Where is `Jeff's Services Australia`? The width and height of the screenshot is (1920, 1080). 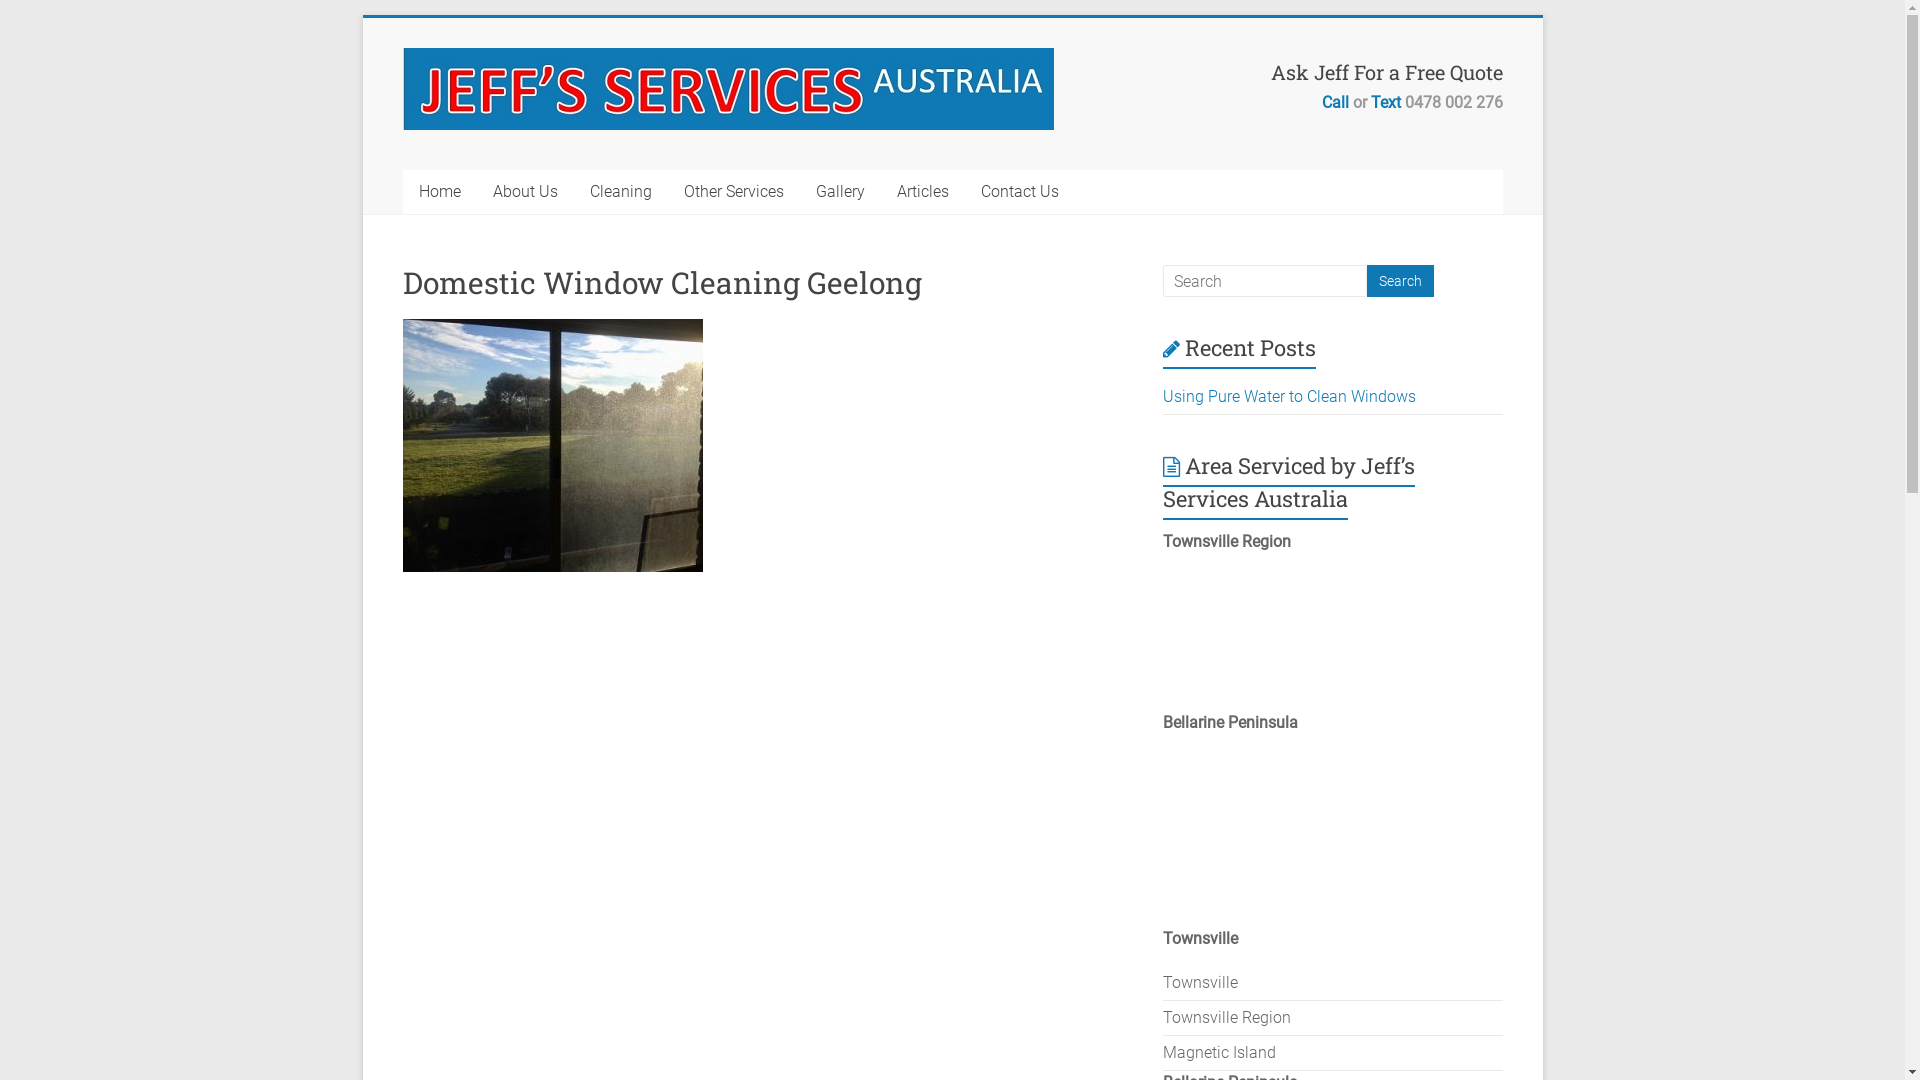 Jeff's Services Australia is located at coordinates (480, 114).